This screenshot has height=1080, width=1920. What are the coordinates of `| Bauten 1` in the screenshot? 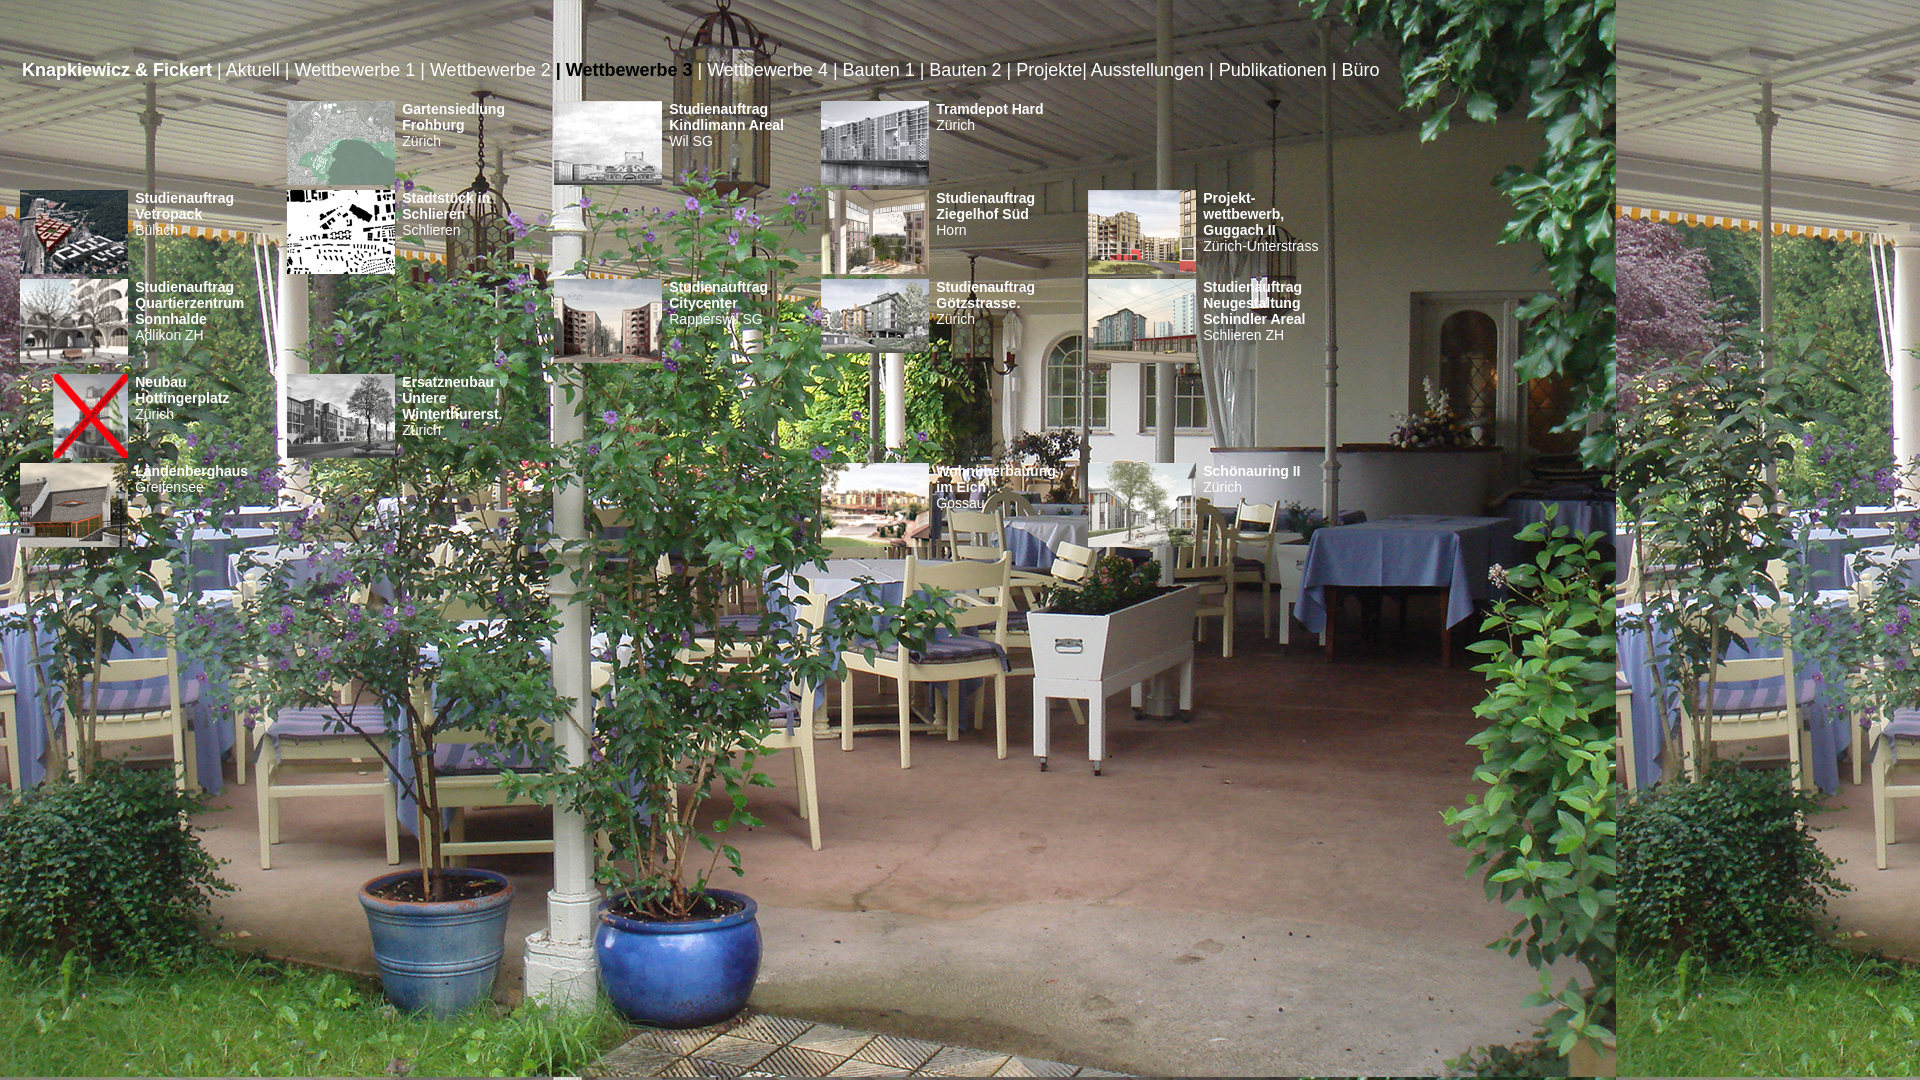 It's located at (874, 70).